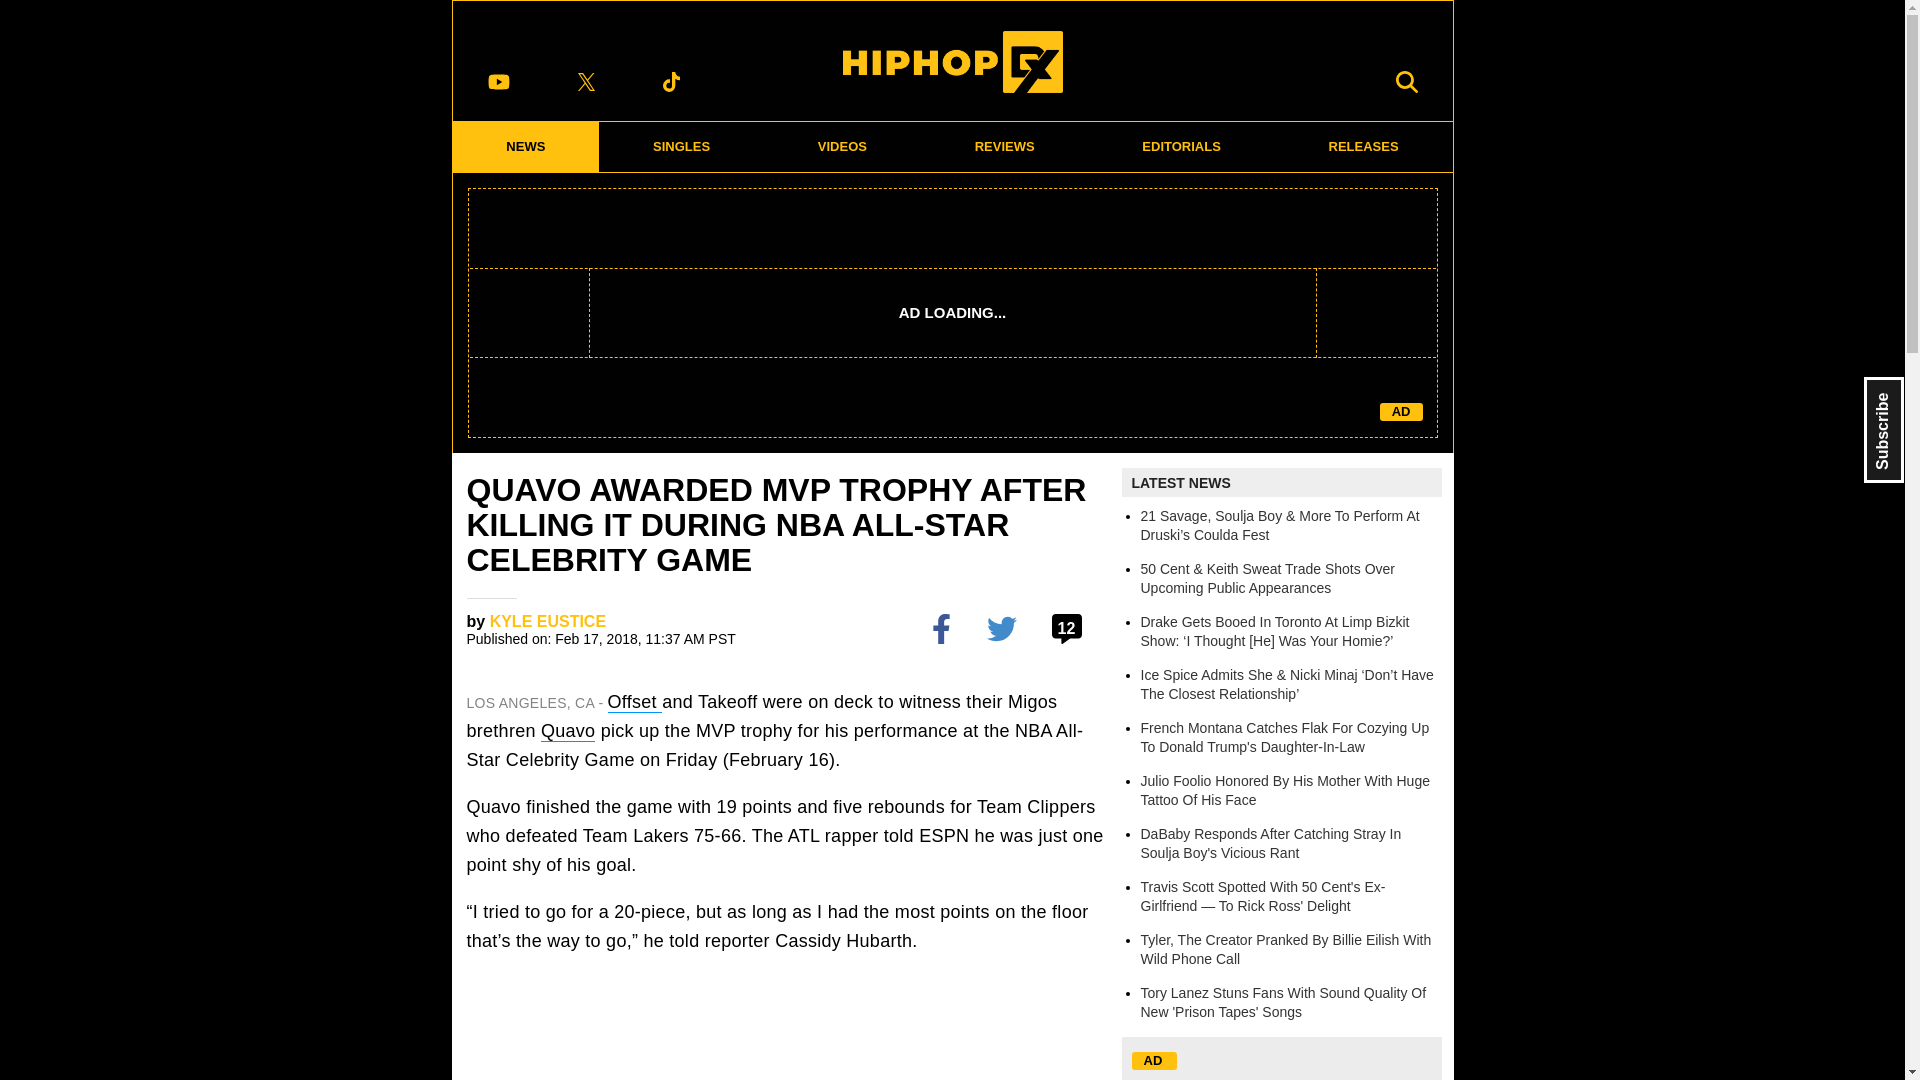 The image size is (1920, 1080). What do you see at coordinates (682, 146) in the screenshot?
I see `SINGLES` at bounding box center [682, 146].